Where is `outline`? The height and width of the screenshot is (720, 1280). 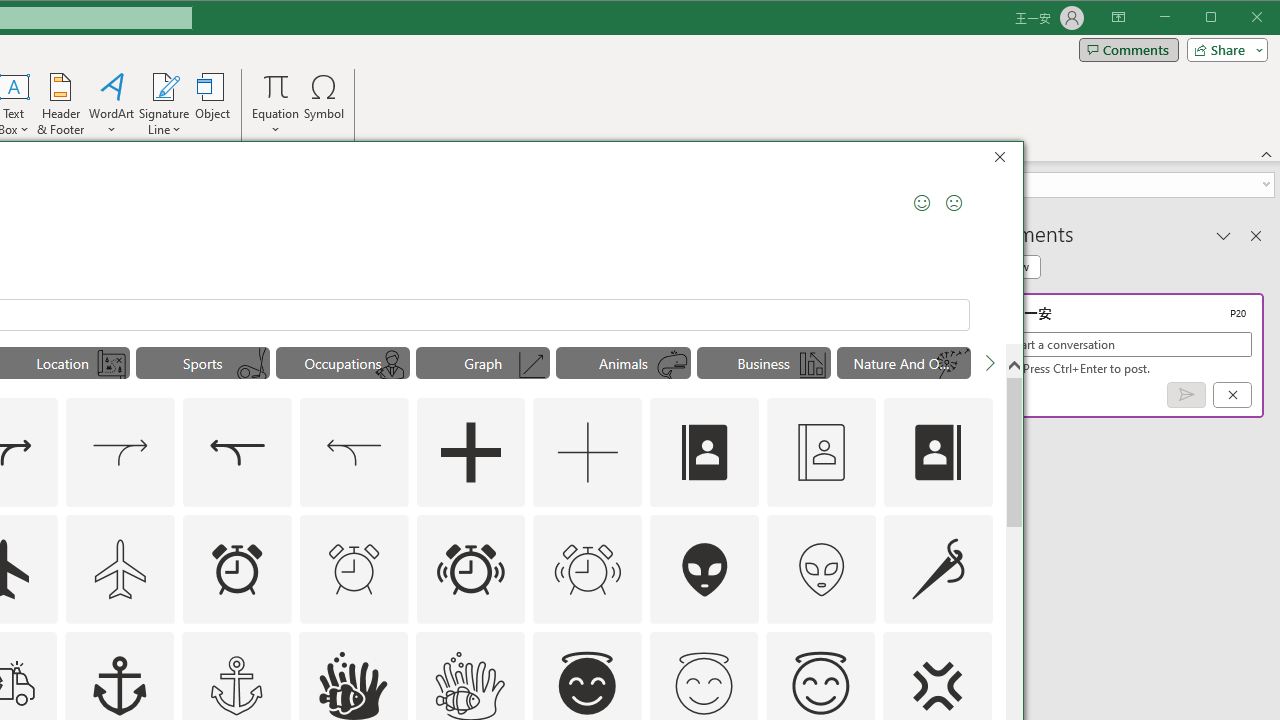 outline is located at coordinates (820, 686).